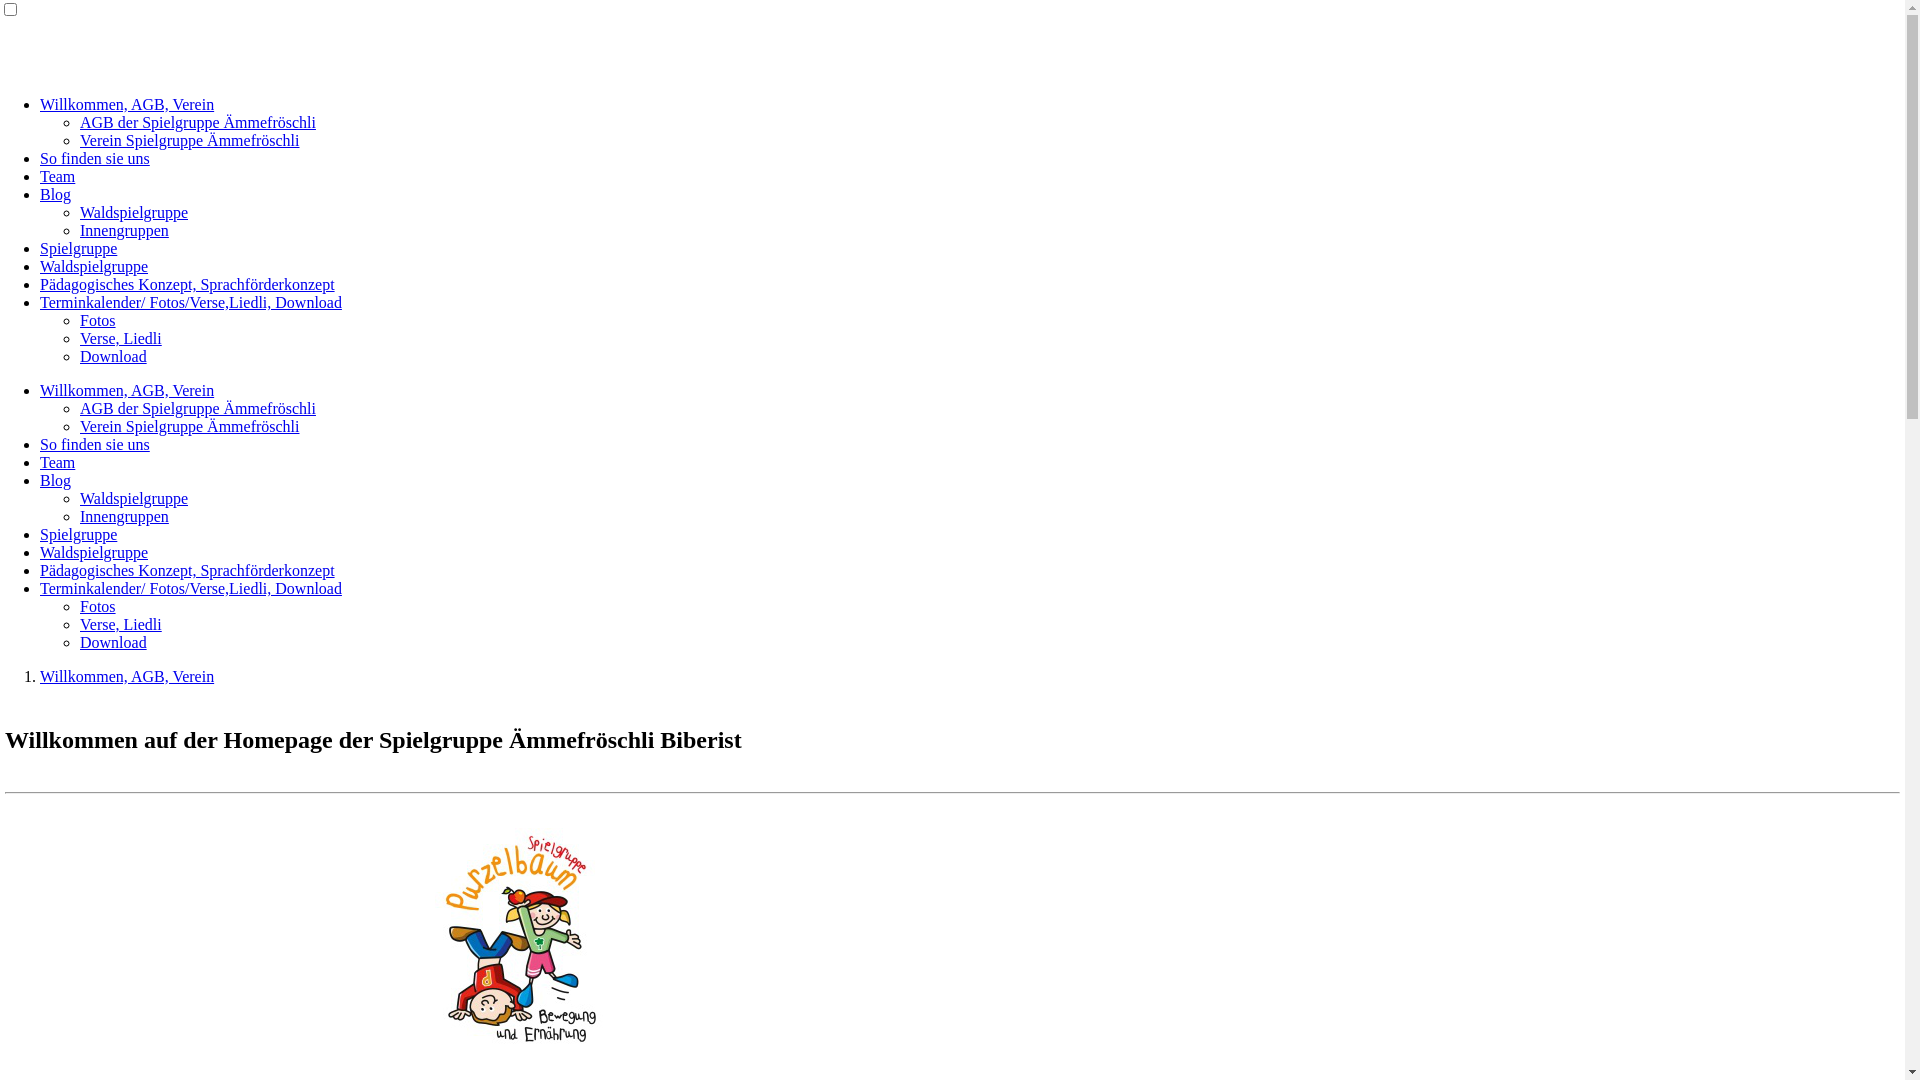 This screenshot has width=1920, height=1080. I want to click on So finden sie uns, so click(95, 444).